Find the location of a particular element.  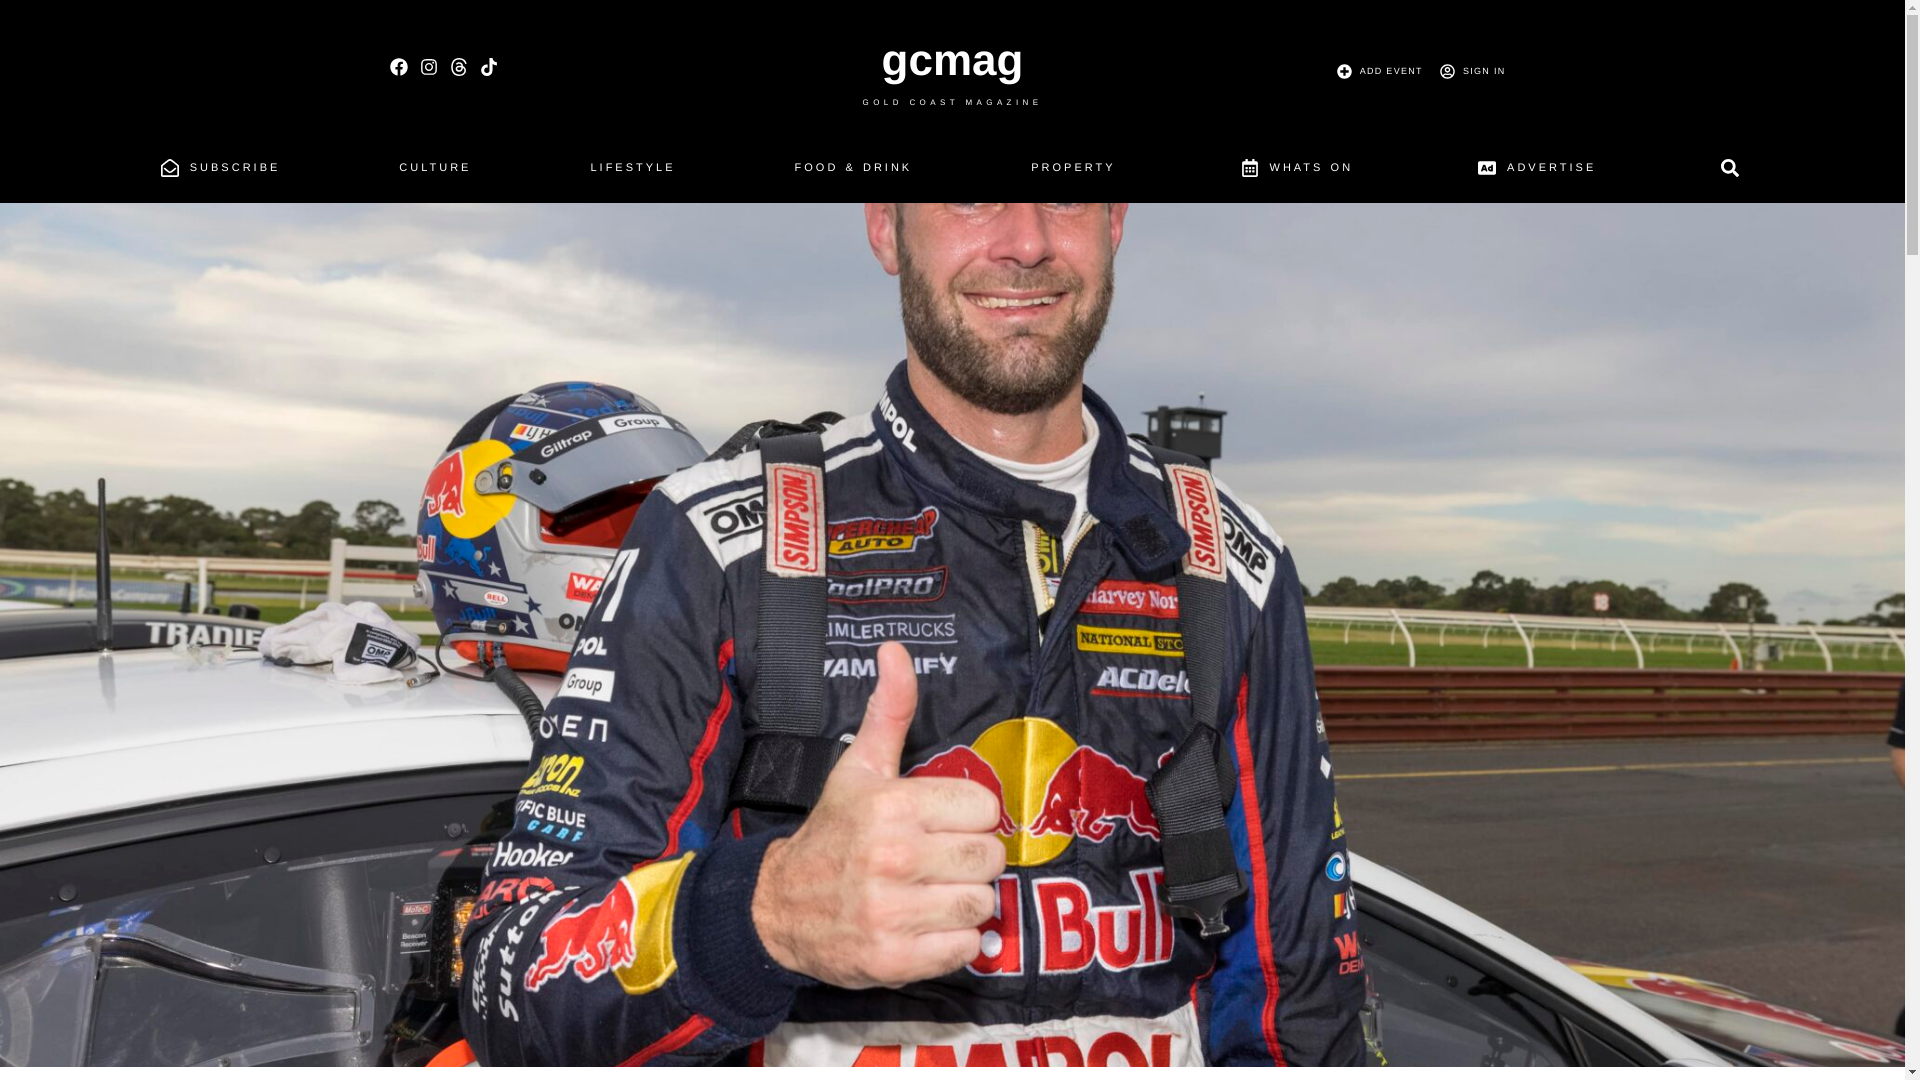

WHATS ON is located at coordinates (1294, 173).